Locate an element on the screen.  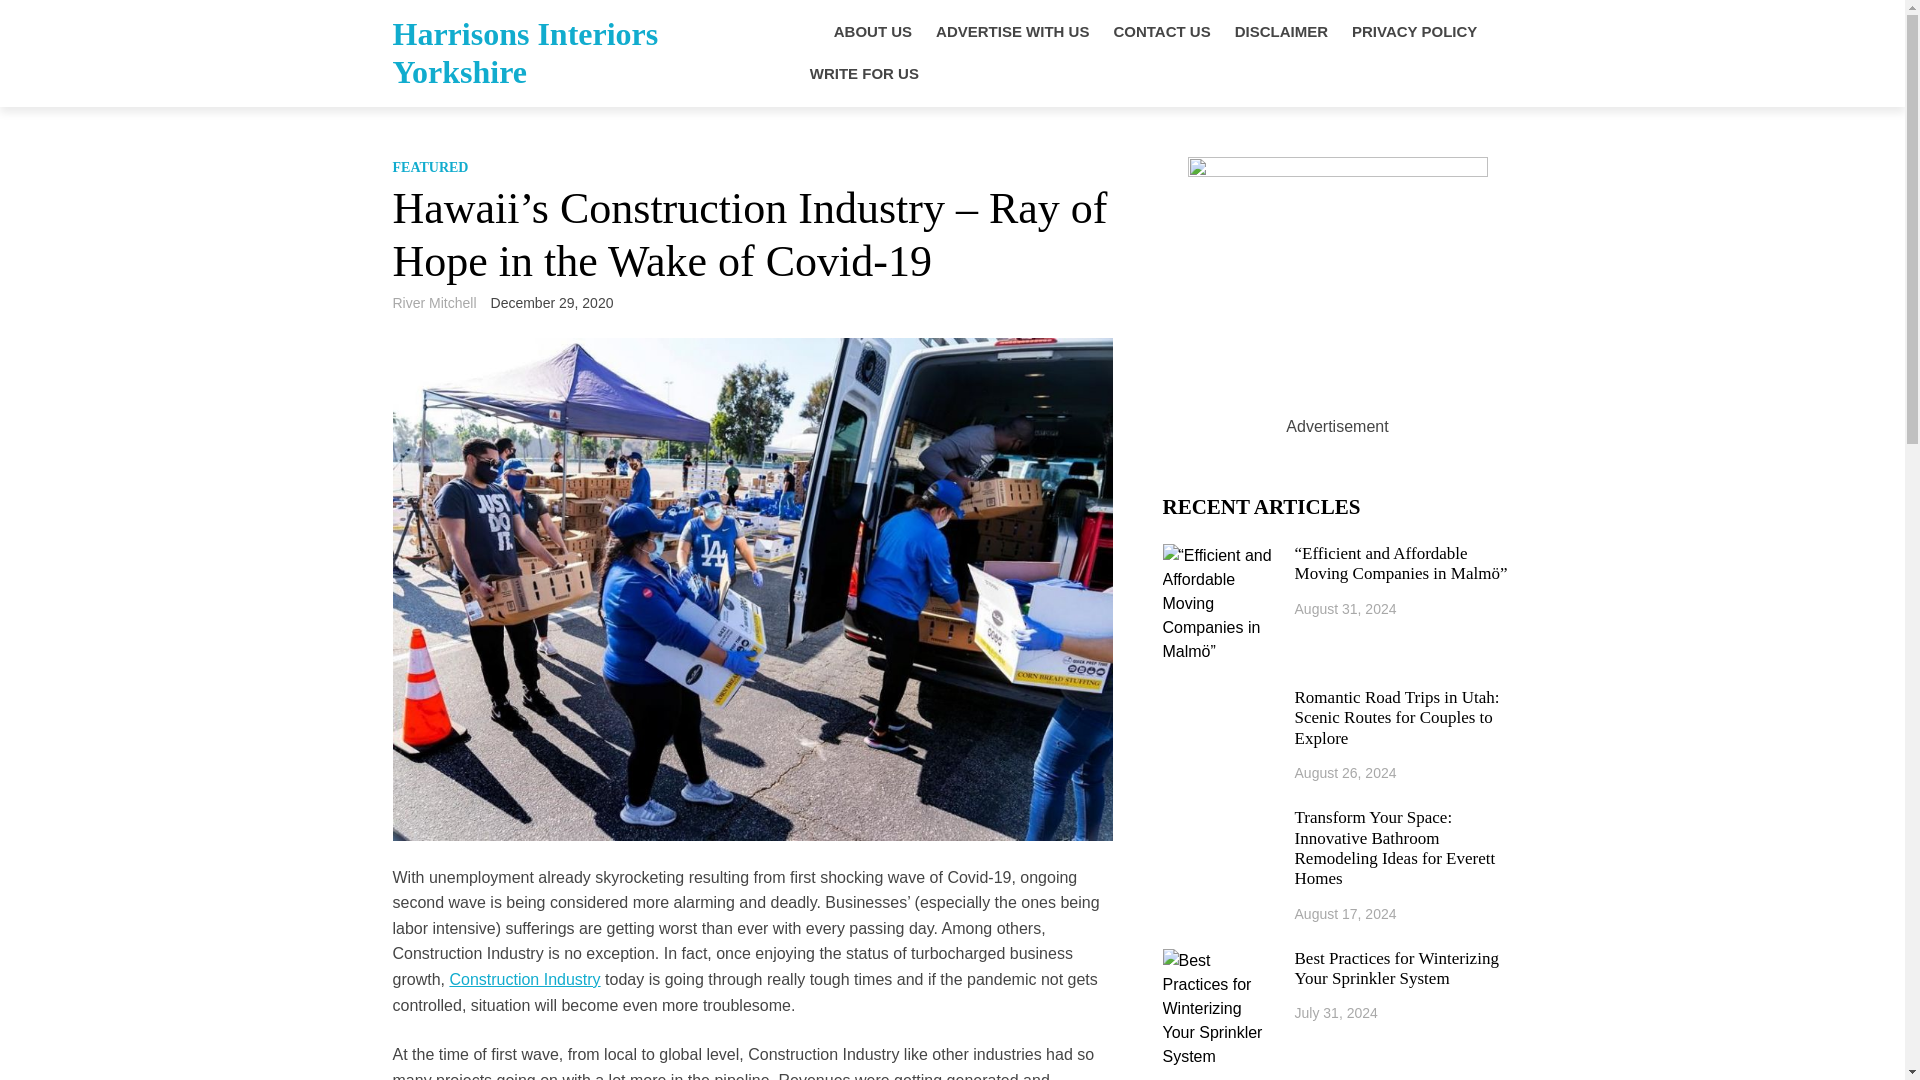
FEATURED is located at coordinates (430, 166).